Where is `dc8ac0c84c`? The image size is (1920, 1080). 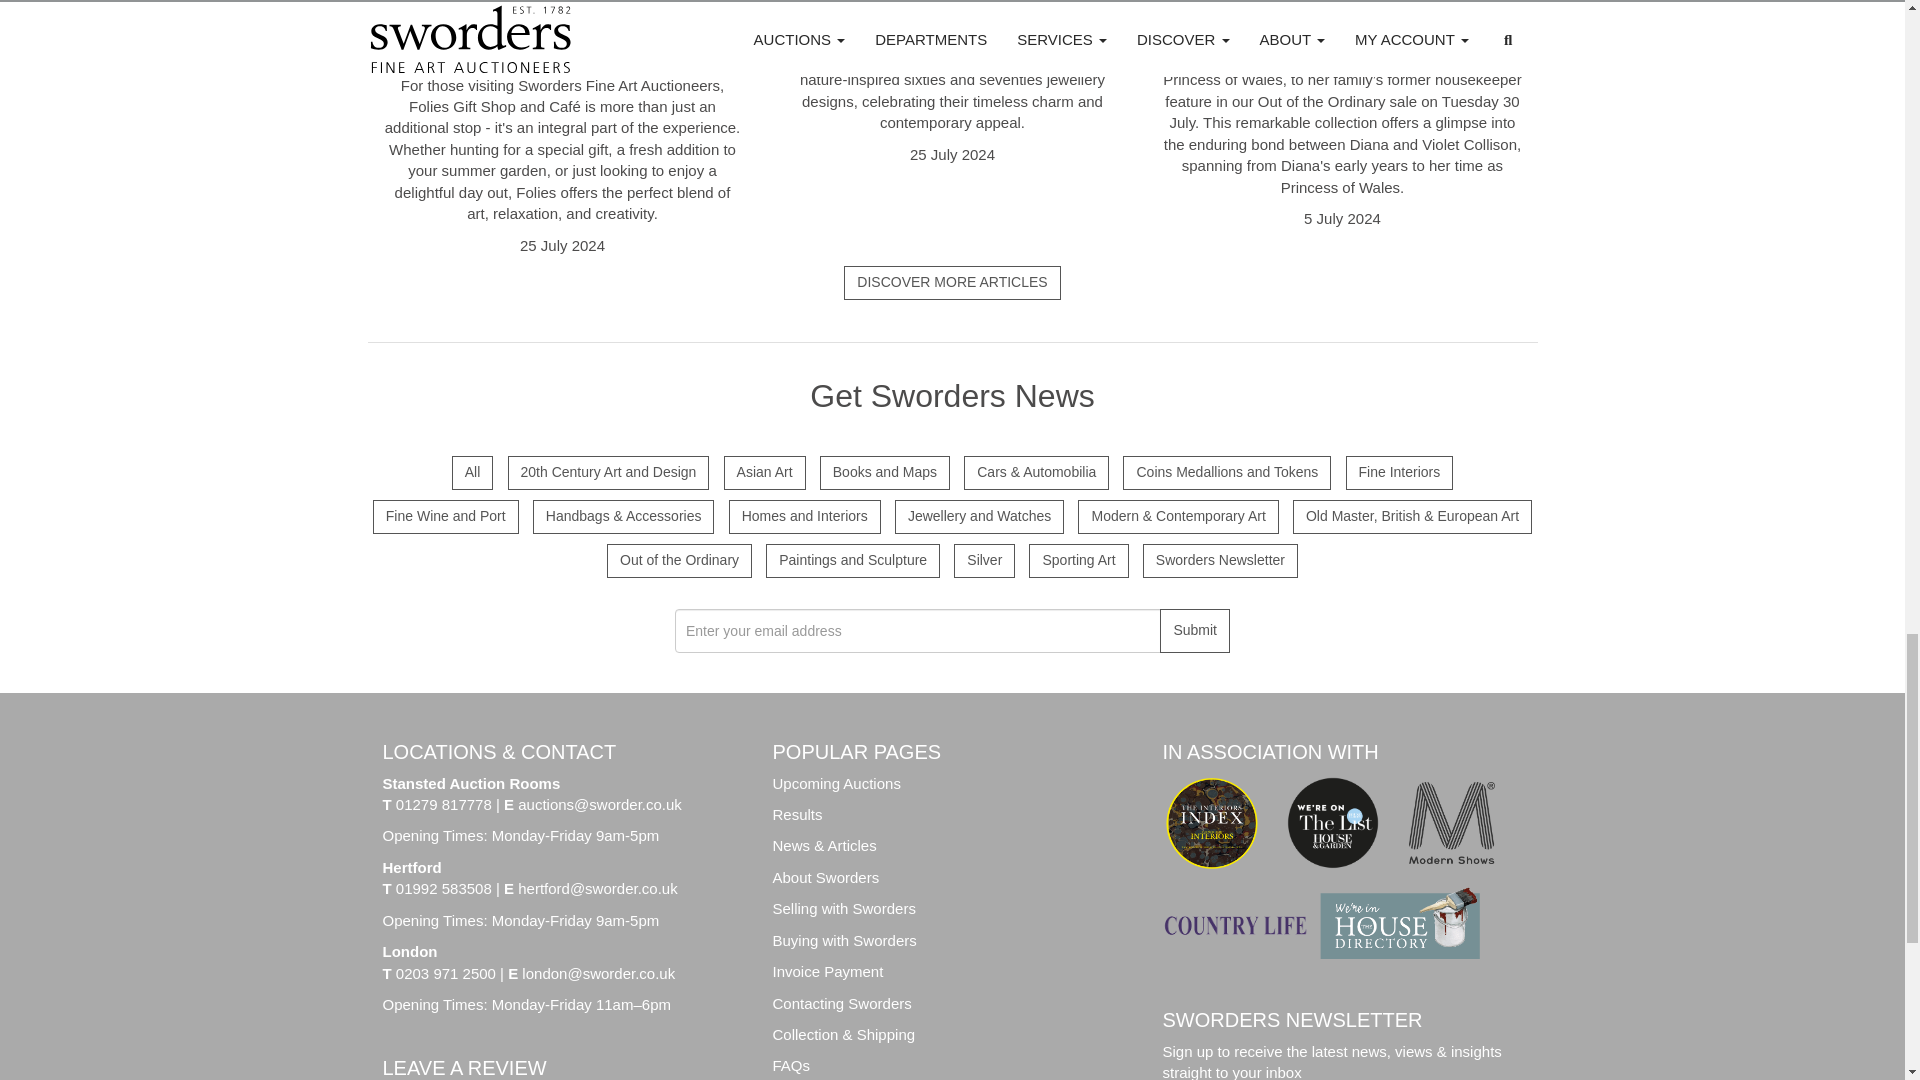
dc8ac0c84c is located at coordinates (840, 472).